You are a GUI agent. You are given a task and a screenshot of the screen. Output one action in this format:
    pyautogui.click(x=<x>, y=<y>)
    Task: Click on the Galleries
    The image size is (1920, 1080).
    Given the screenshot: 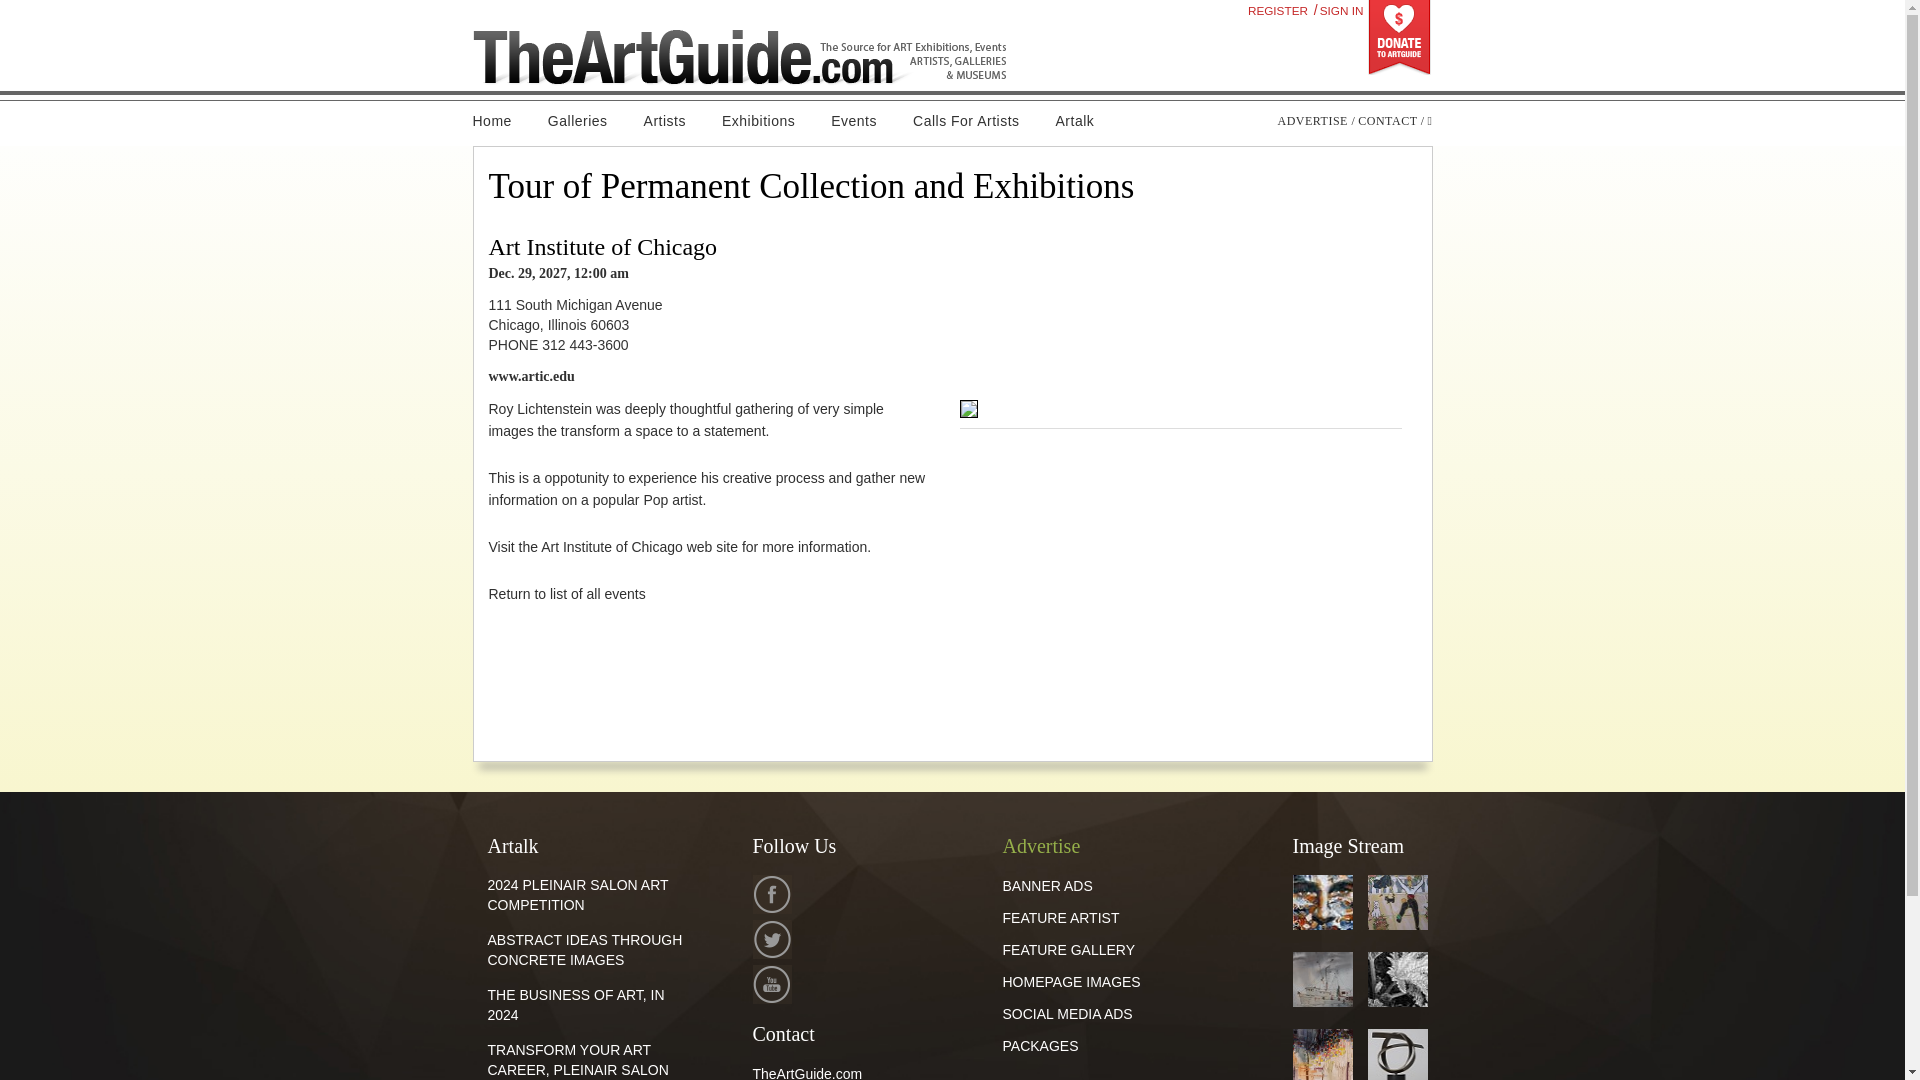 What is the action you would take?
    pyautogui.click(x=577, y=121)
    